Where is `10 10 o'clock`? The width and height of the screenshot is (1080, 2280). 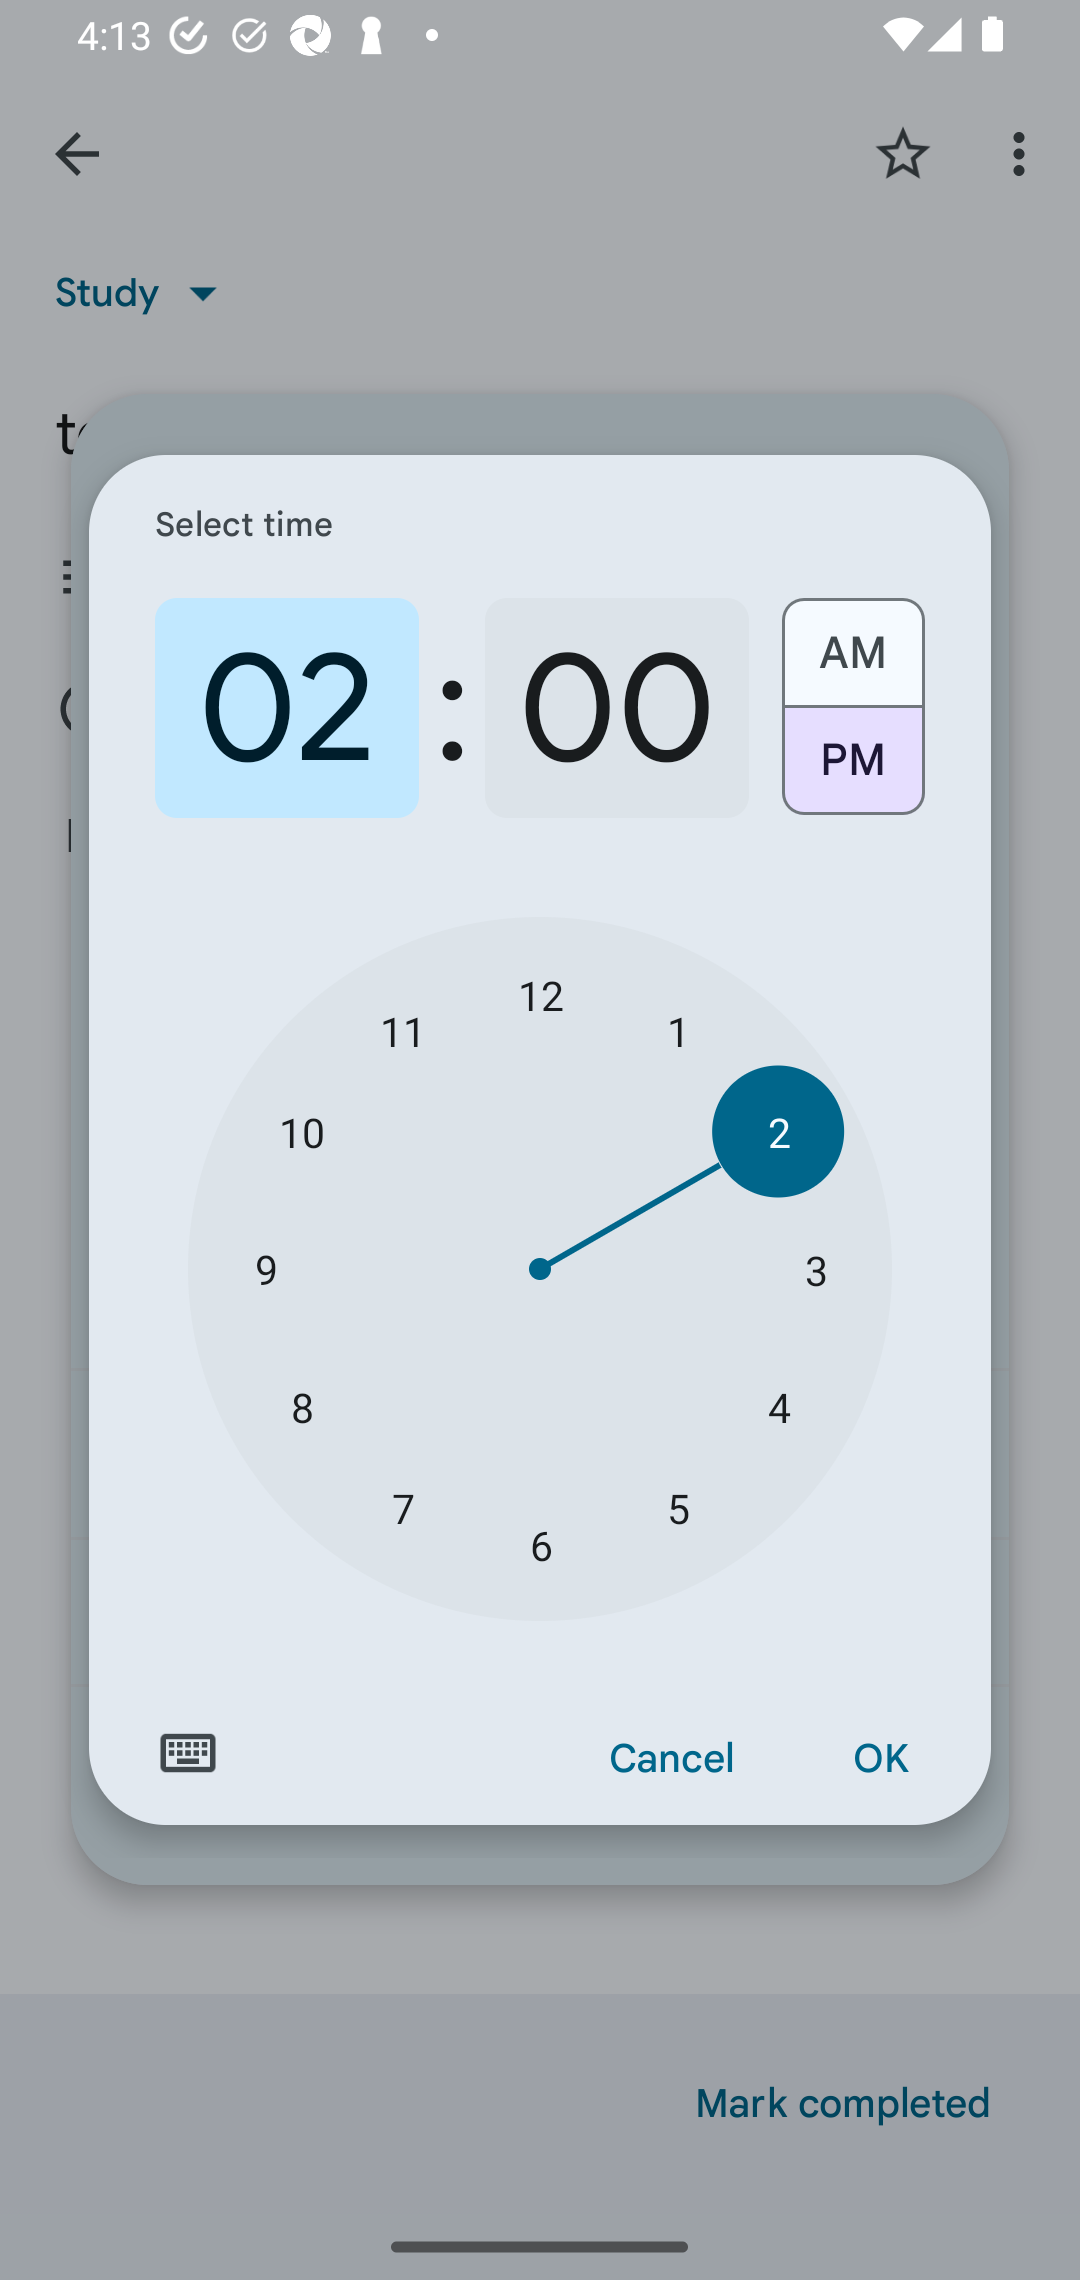
10 10 o'clock is located at coordinates (302, 1132).